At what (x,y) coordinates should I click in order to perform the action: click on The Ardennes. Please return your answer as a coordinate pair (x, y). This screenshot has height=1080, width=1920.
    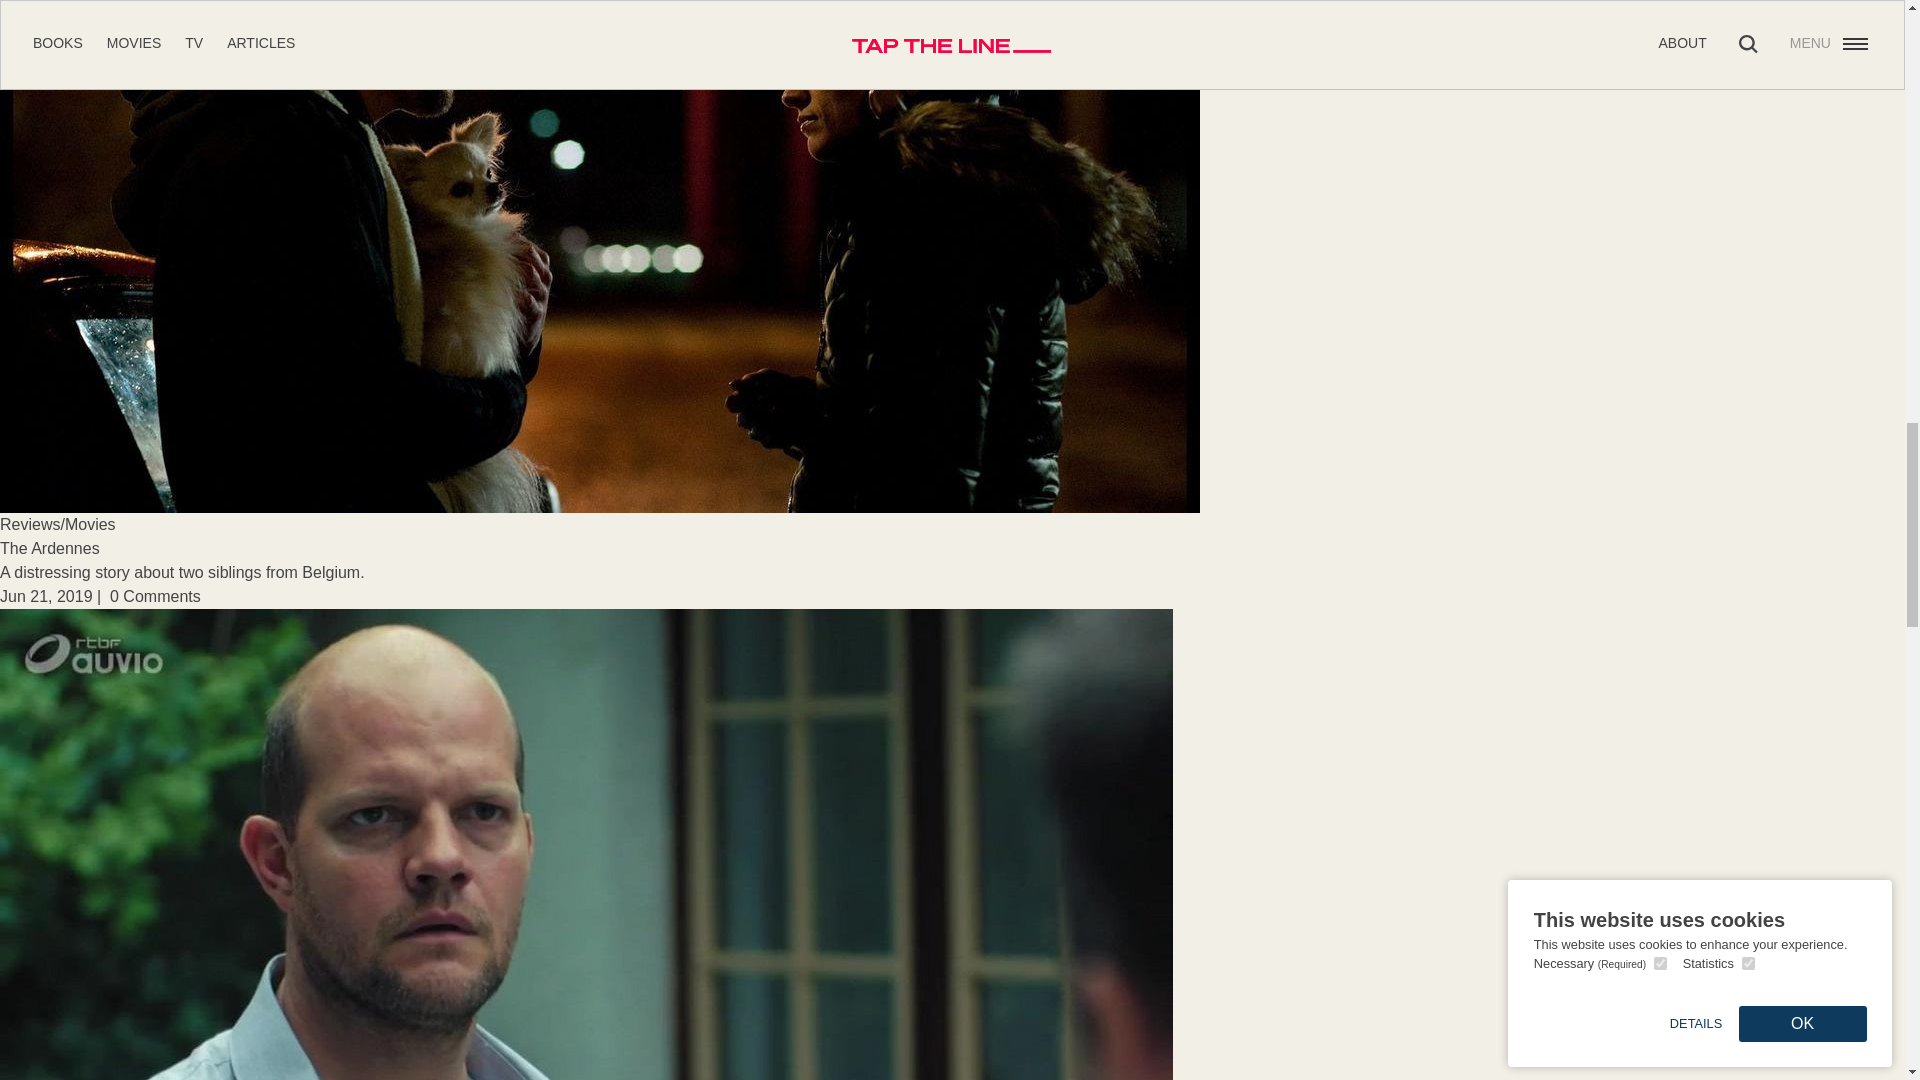
    Looking at the image, I should click on (50, 548).